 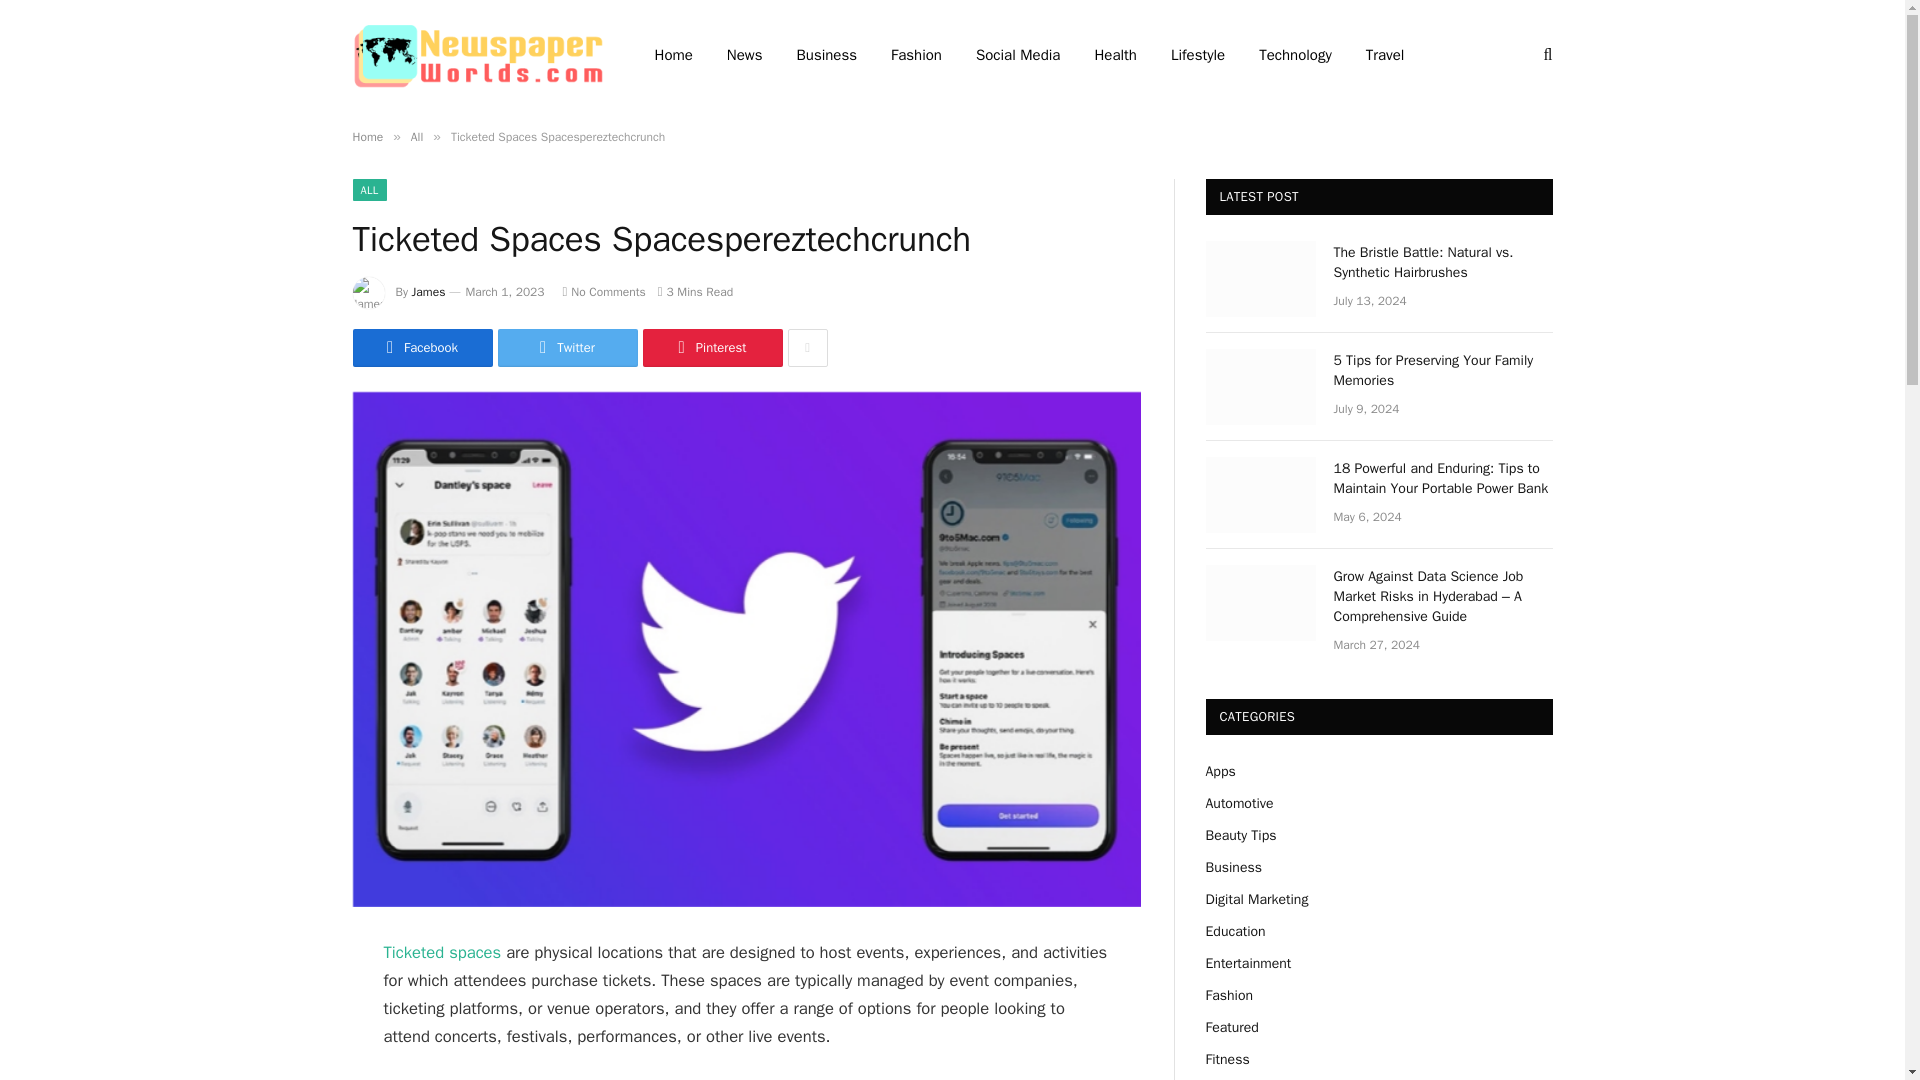 I want to click on Home, so click(x=366, y=136).